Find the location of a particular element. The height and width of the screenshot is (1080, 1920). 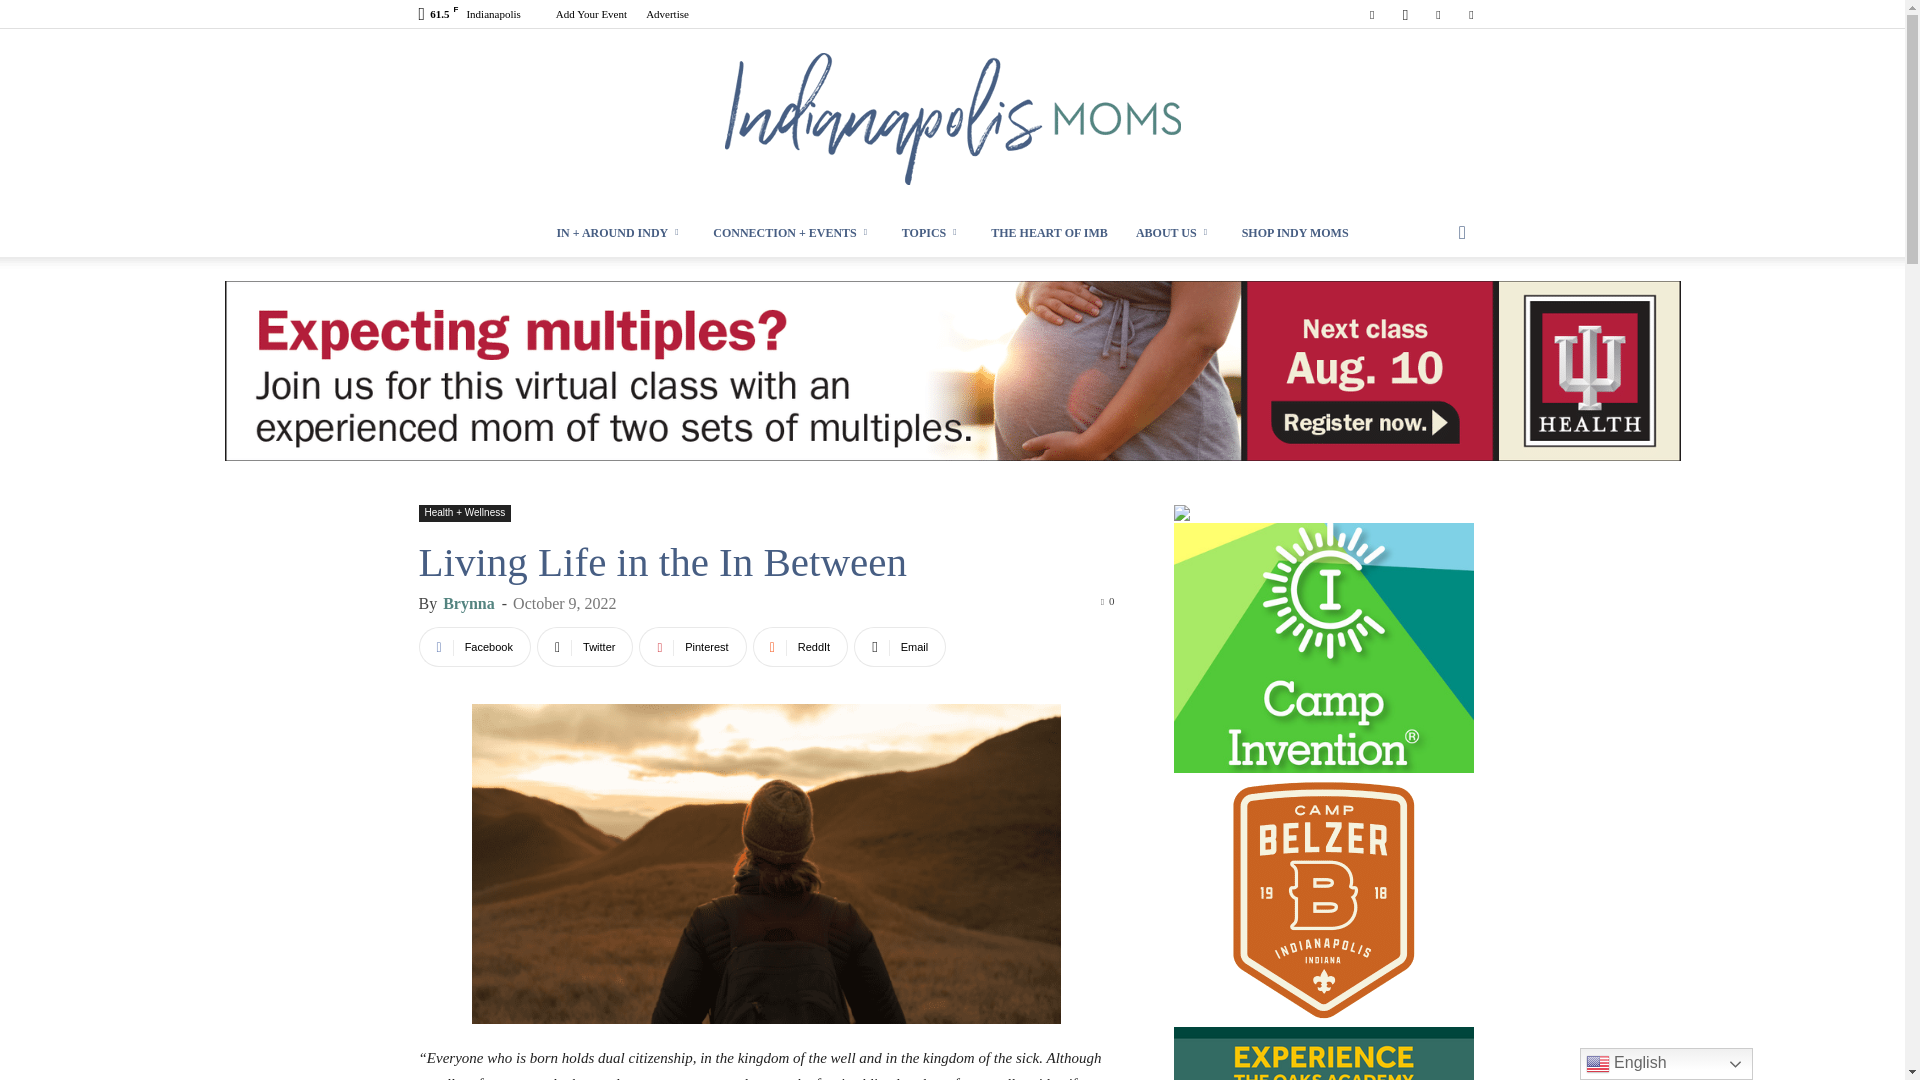

Email is located at coordinates (900, 647).